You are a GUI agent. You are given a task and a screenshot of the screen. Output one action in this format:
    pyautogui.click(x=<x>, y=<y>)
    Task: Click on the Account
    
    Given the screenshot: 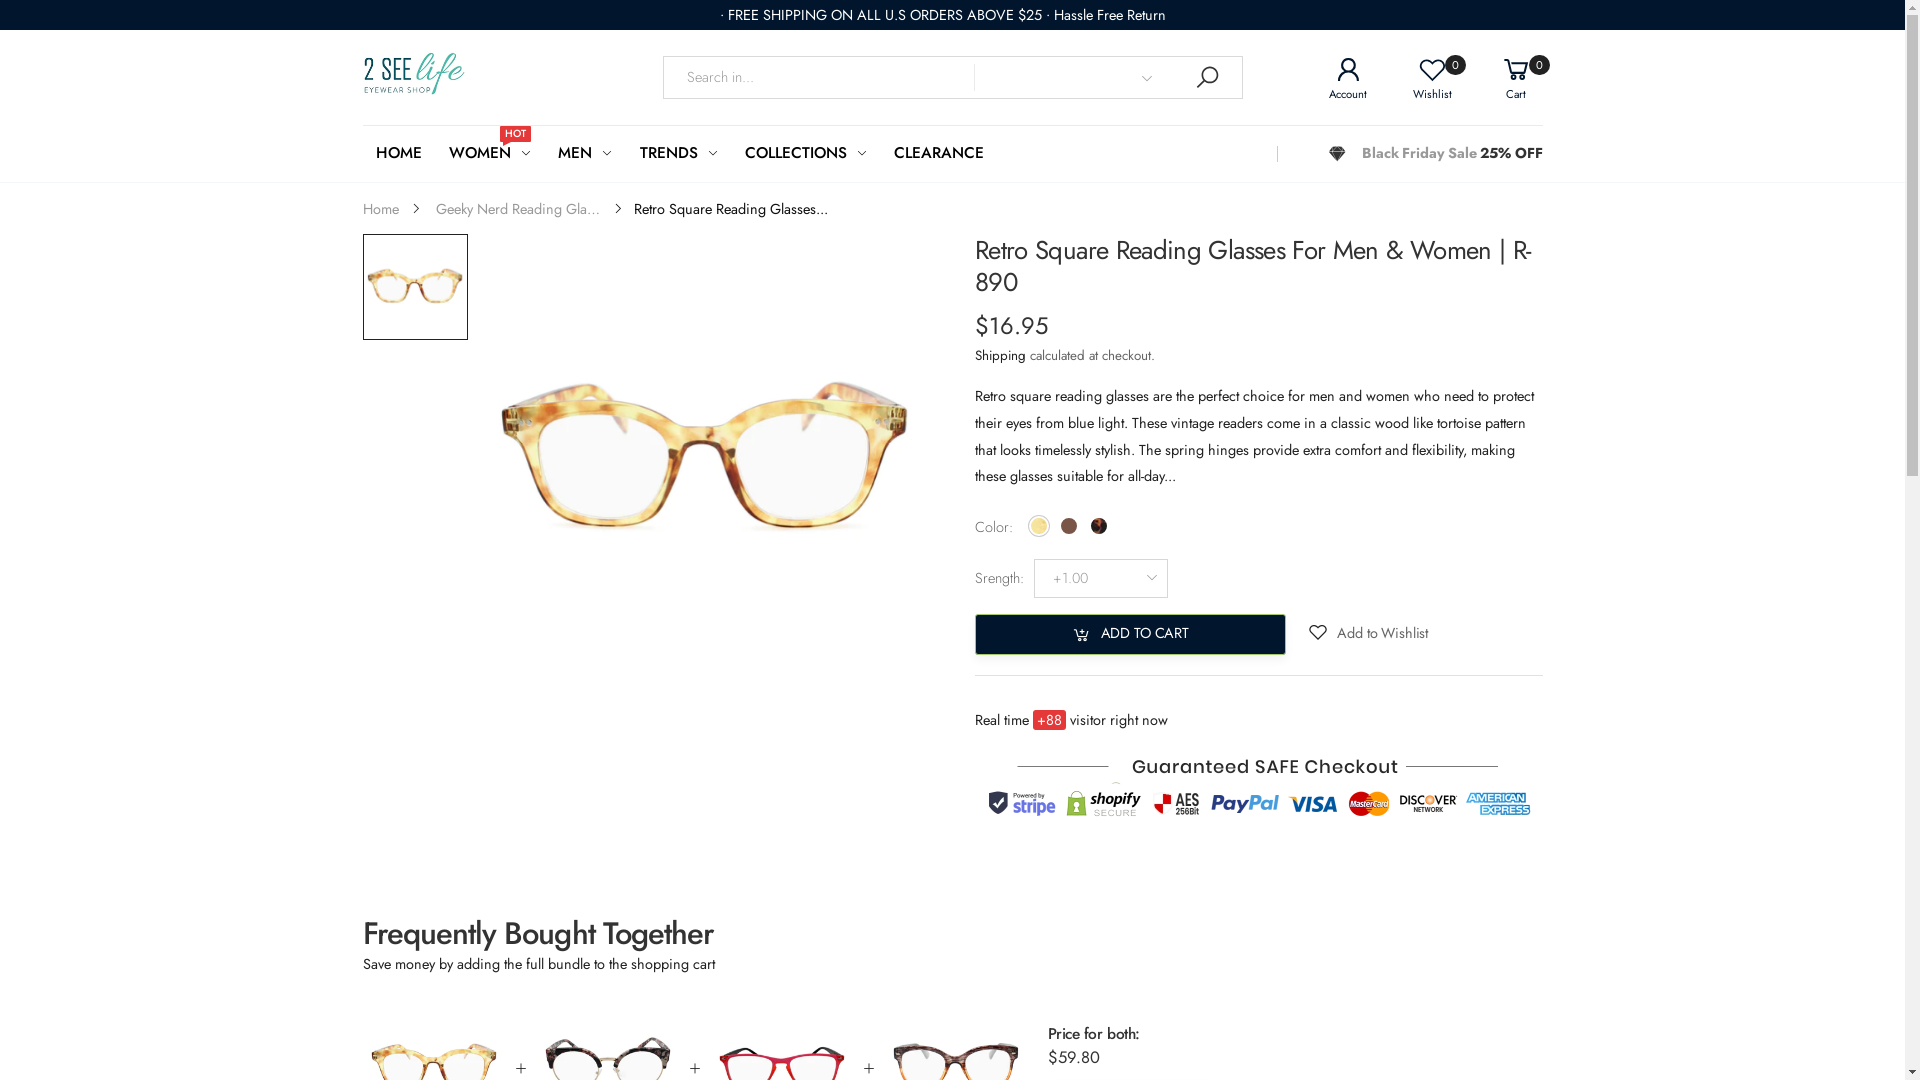 What is the action you would take?
    pyautogui.click(x=1333, y=78)
    